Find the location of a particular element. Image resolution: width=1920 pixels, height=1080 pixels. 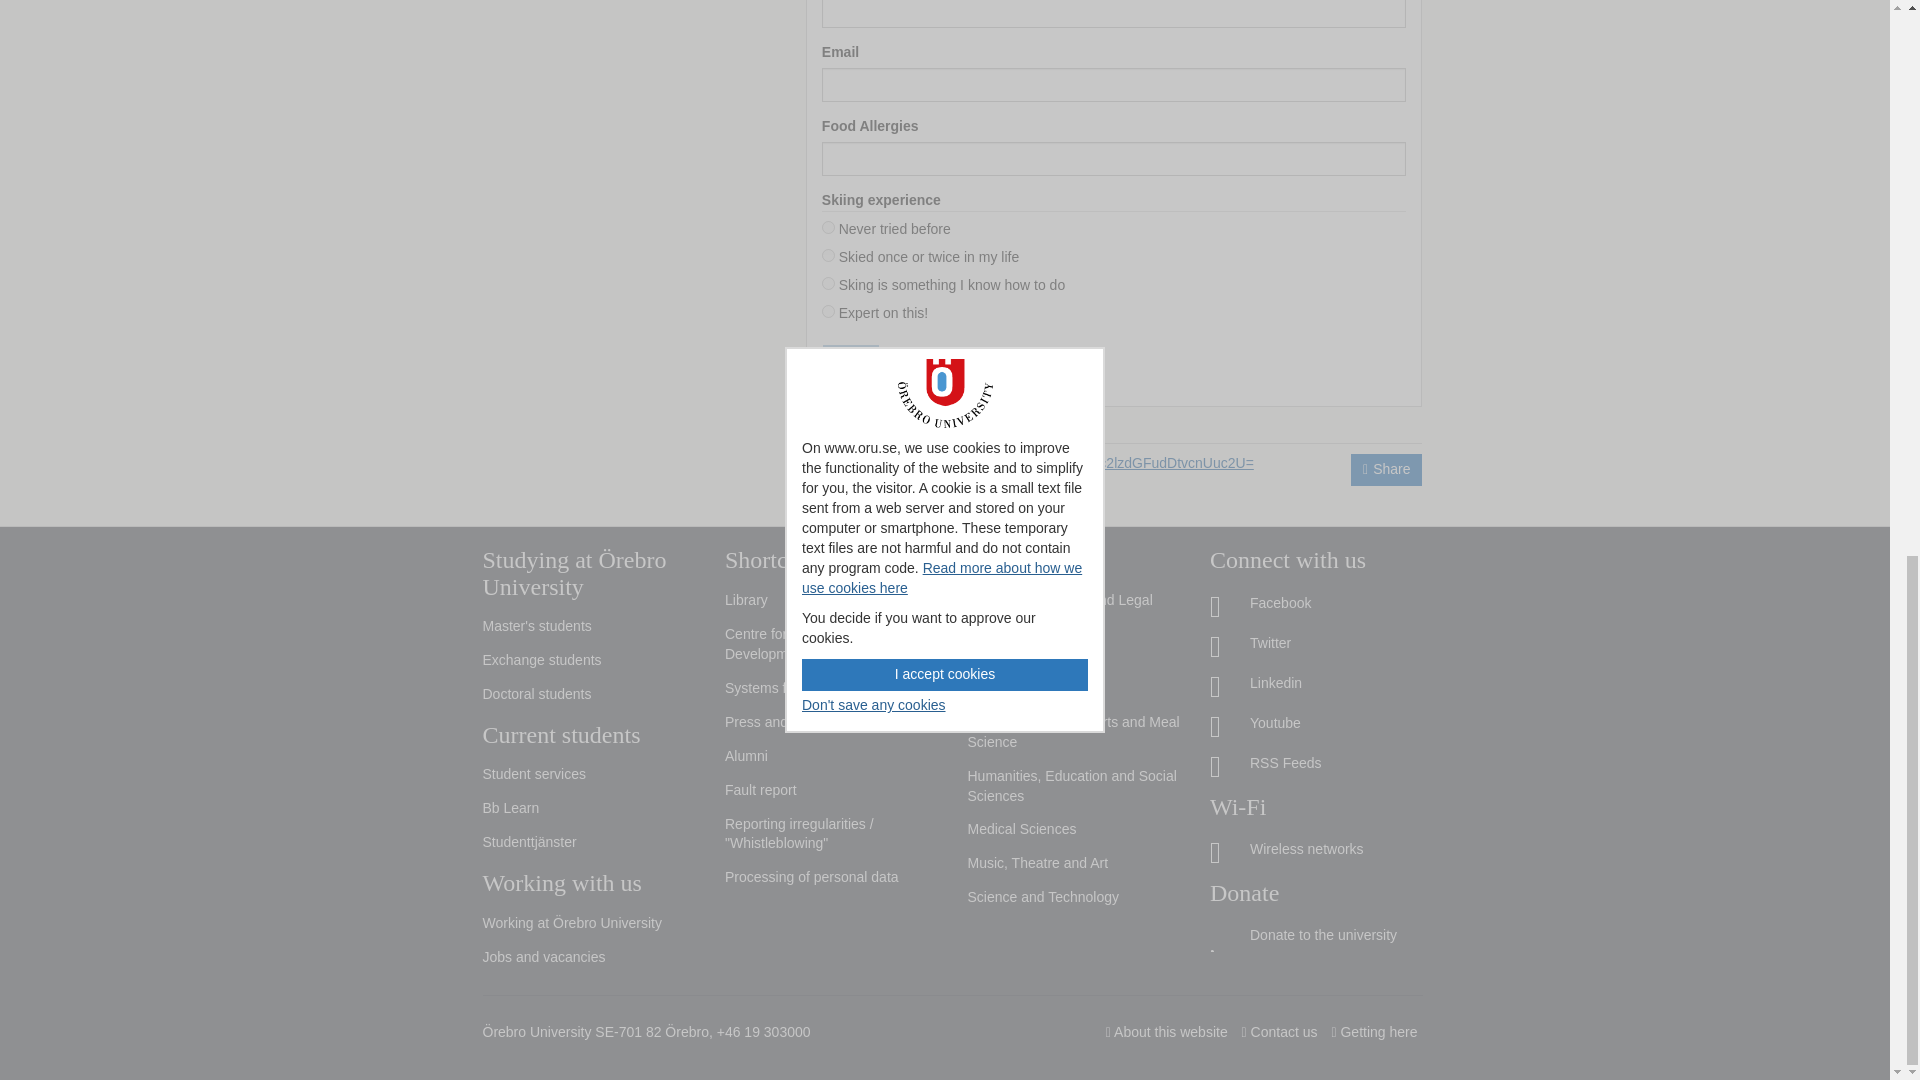

Expert on this!  is located at coordinates (828, 310).